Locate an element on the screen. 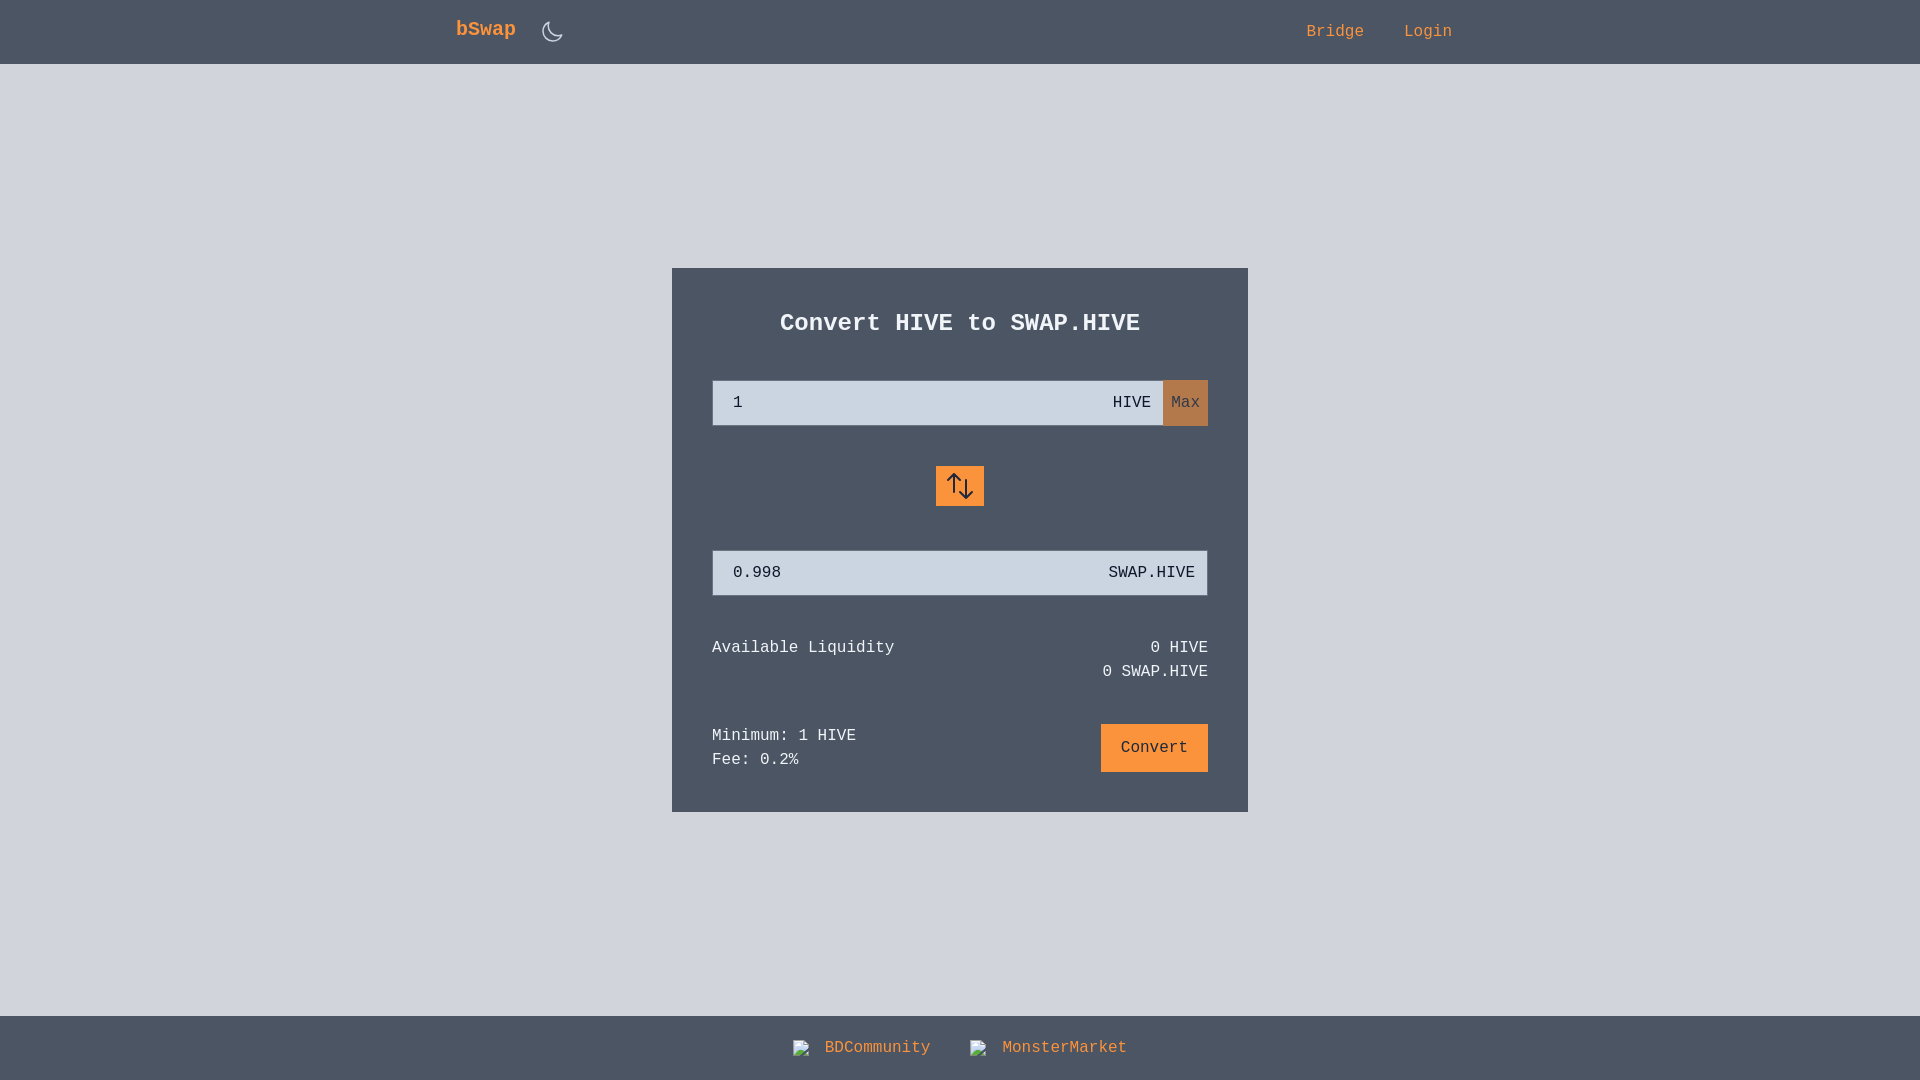 Image resolution: width=1920 pixels, height=1080 pixels. Convert is located at coordinates (1154, 748).